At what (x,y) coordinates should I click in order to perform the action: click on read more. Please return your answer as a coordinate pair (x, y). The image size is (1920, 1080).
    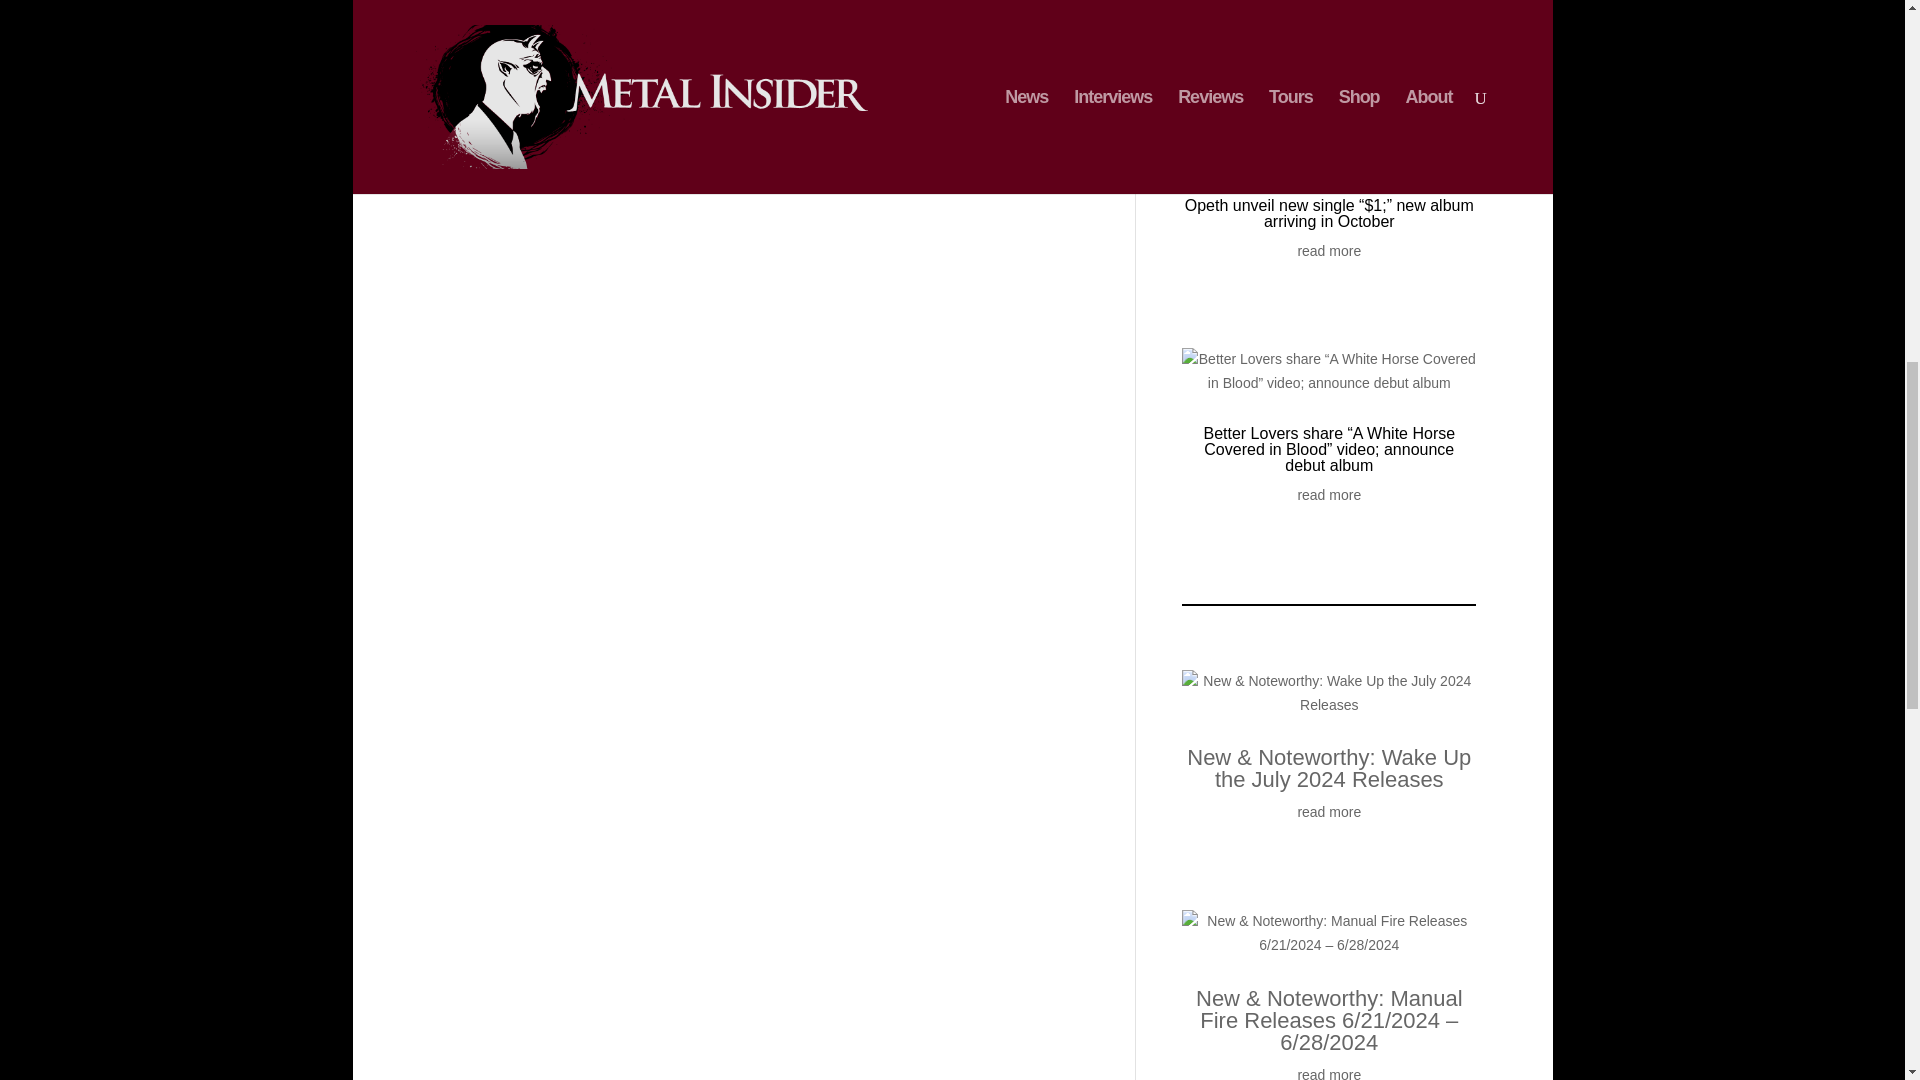
    Looking at the image, I should click on (1329, 495).